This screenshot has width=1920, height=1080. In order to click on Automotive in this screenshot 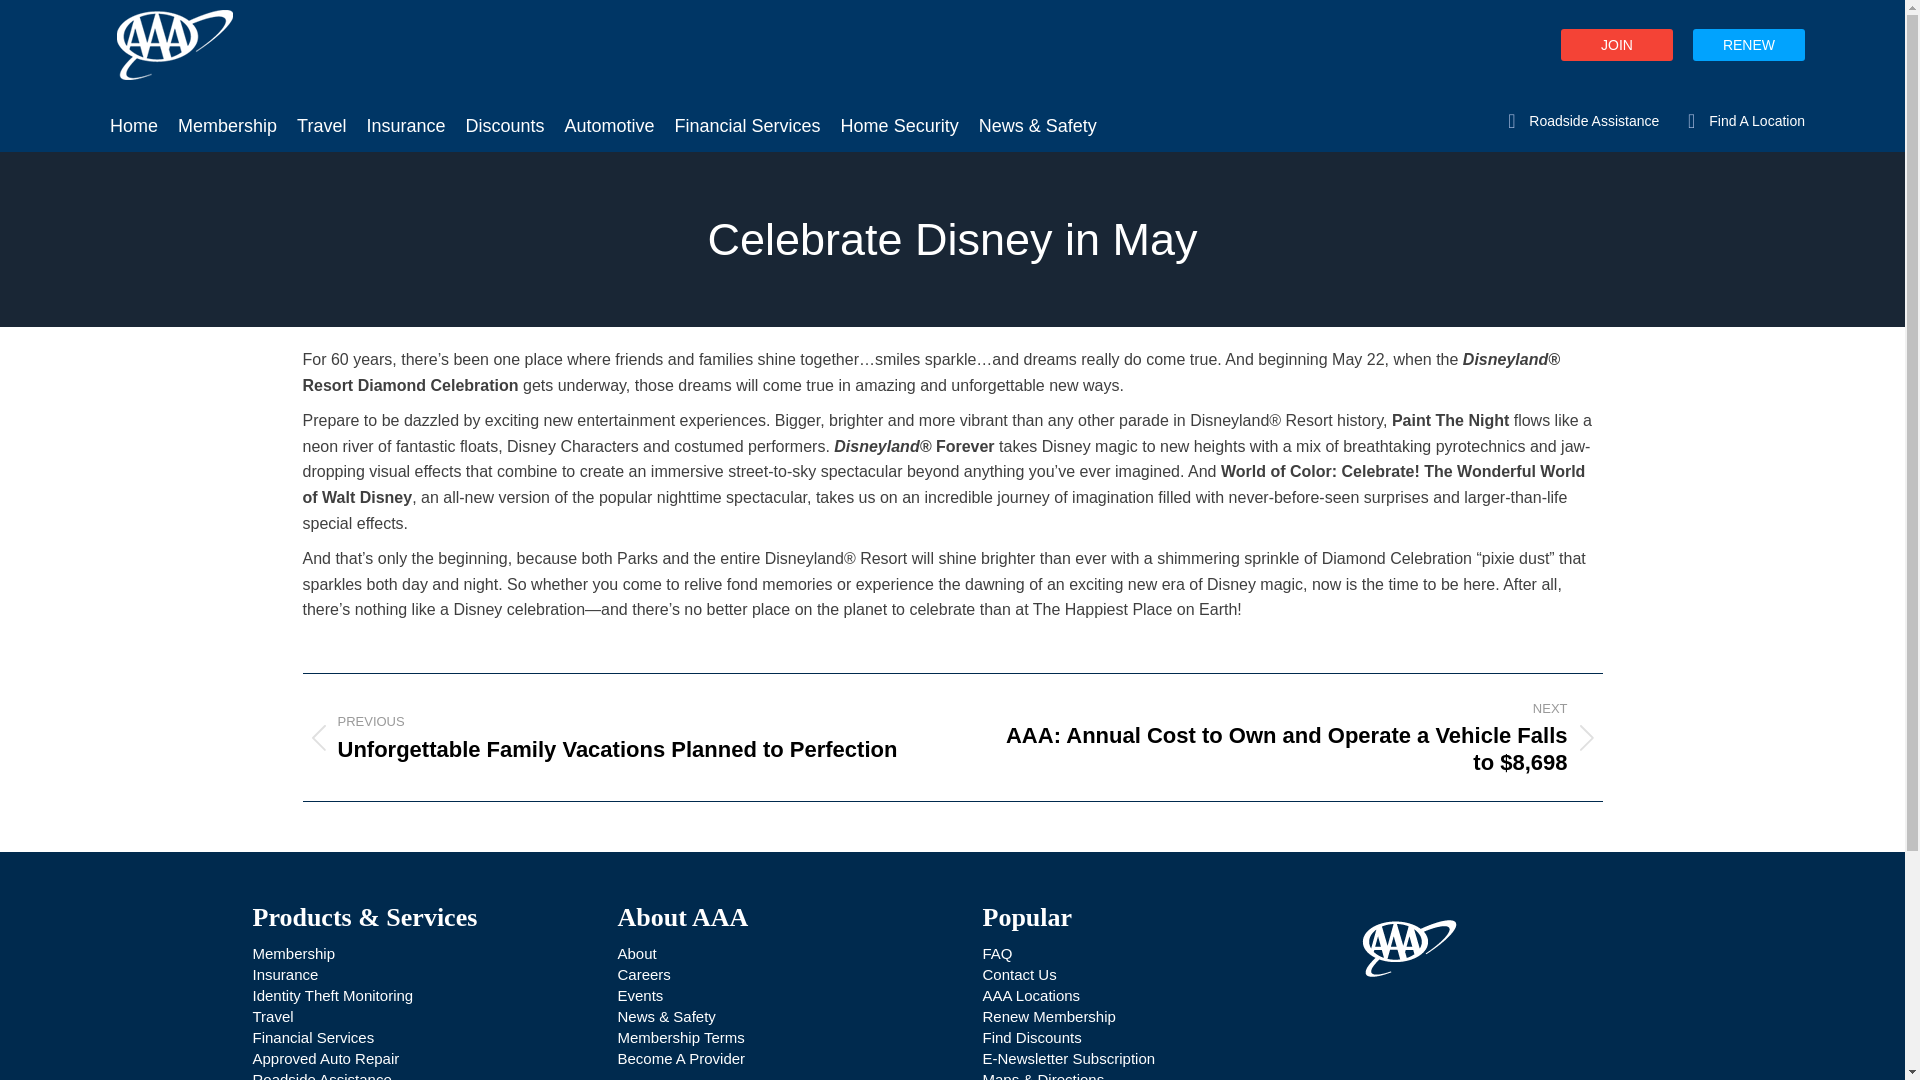, I will do `click(609, 113)`.